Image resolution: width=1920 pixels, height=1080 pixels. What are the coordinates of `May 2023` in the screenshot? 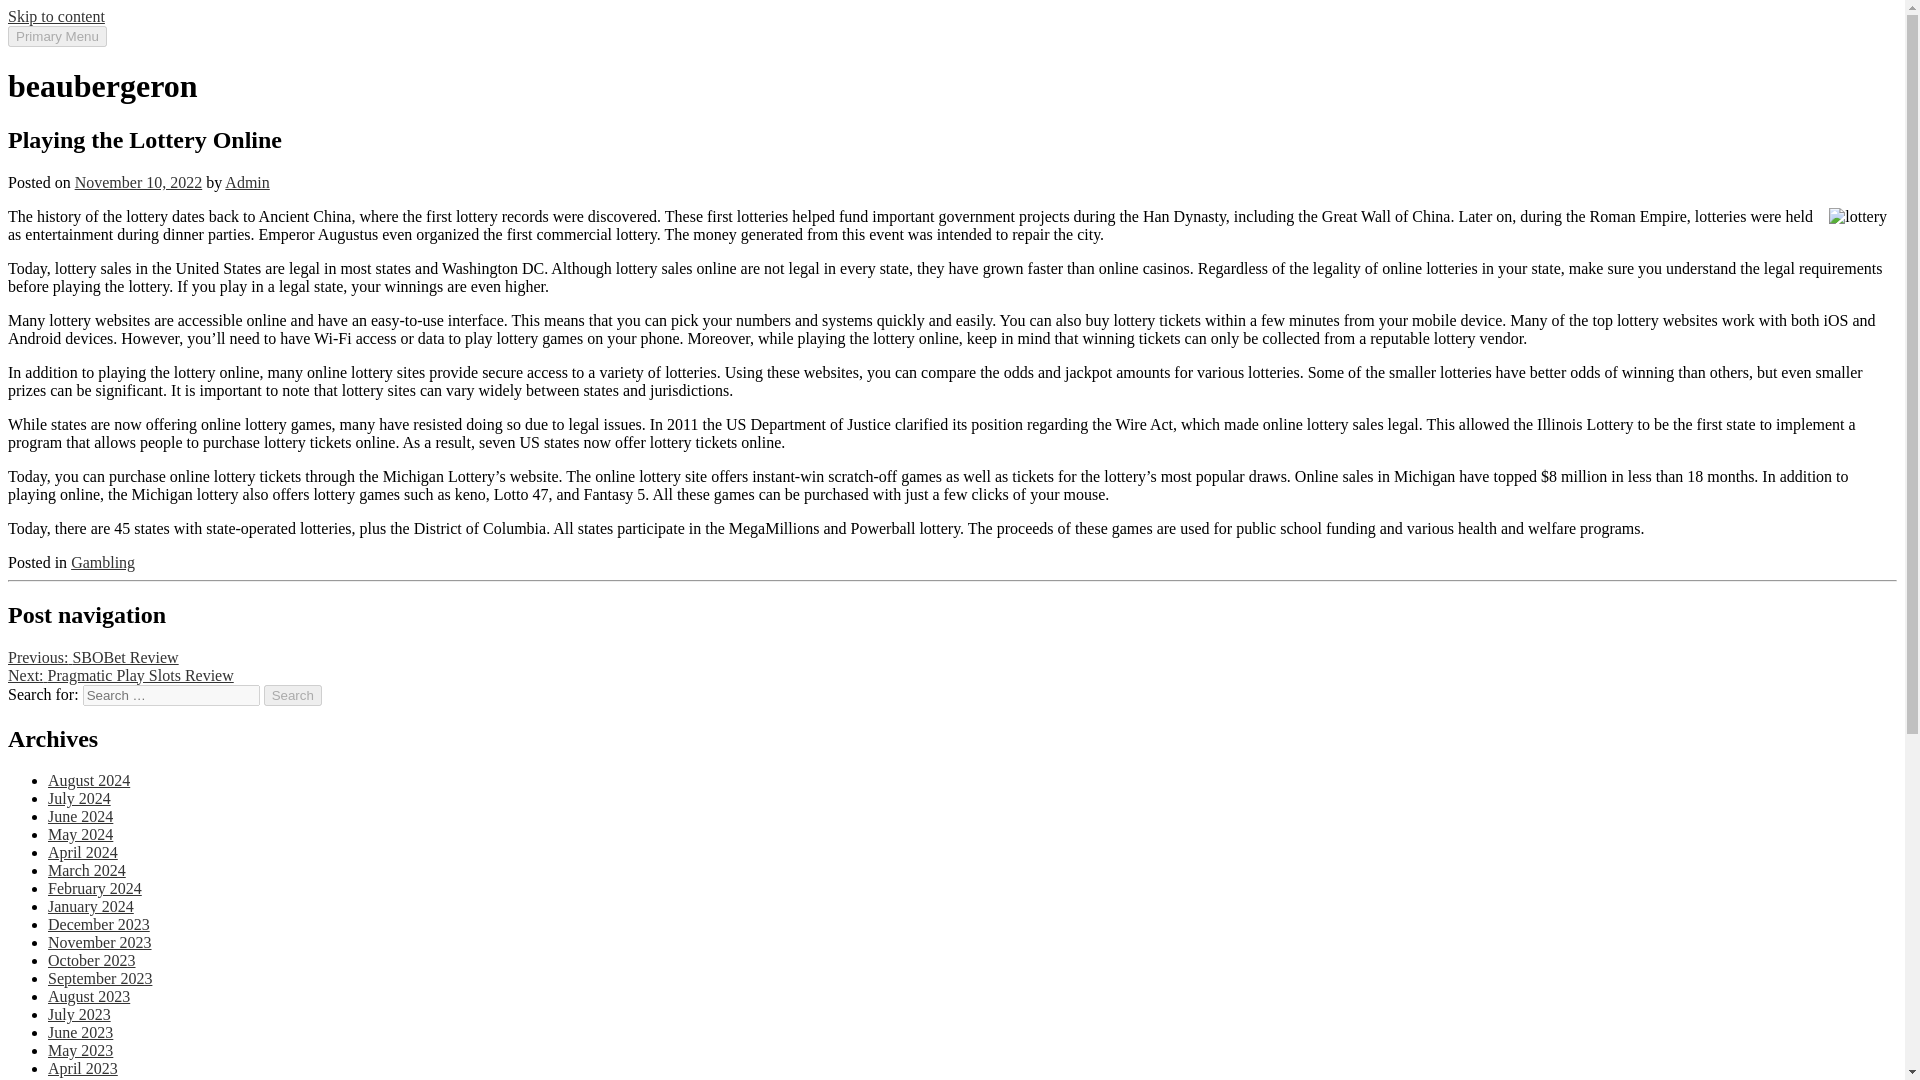 It's located at (80, 1050).